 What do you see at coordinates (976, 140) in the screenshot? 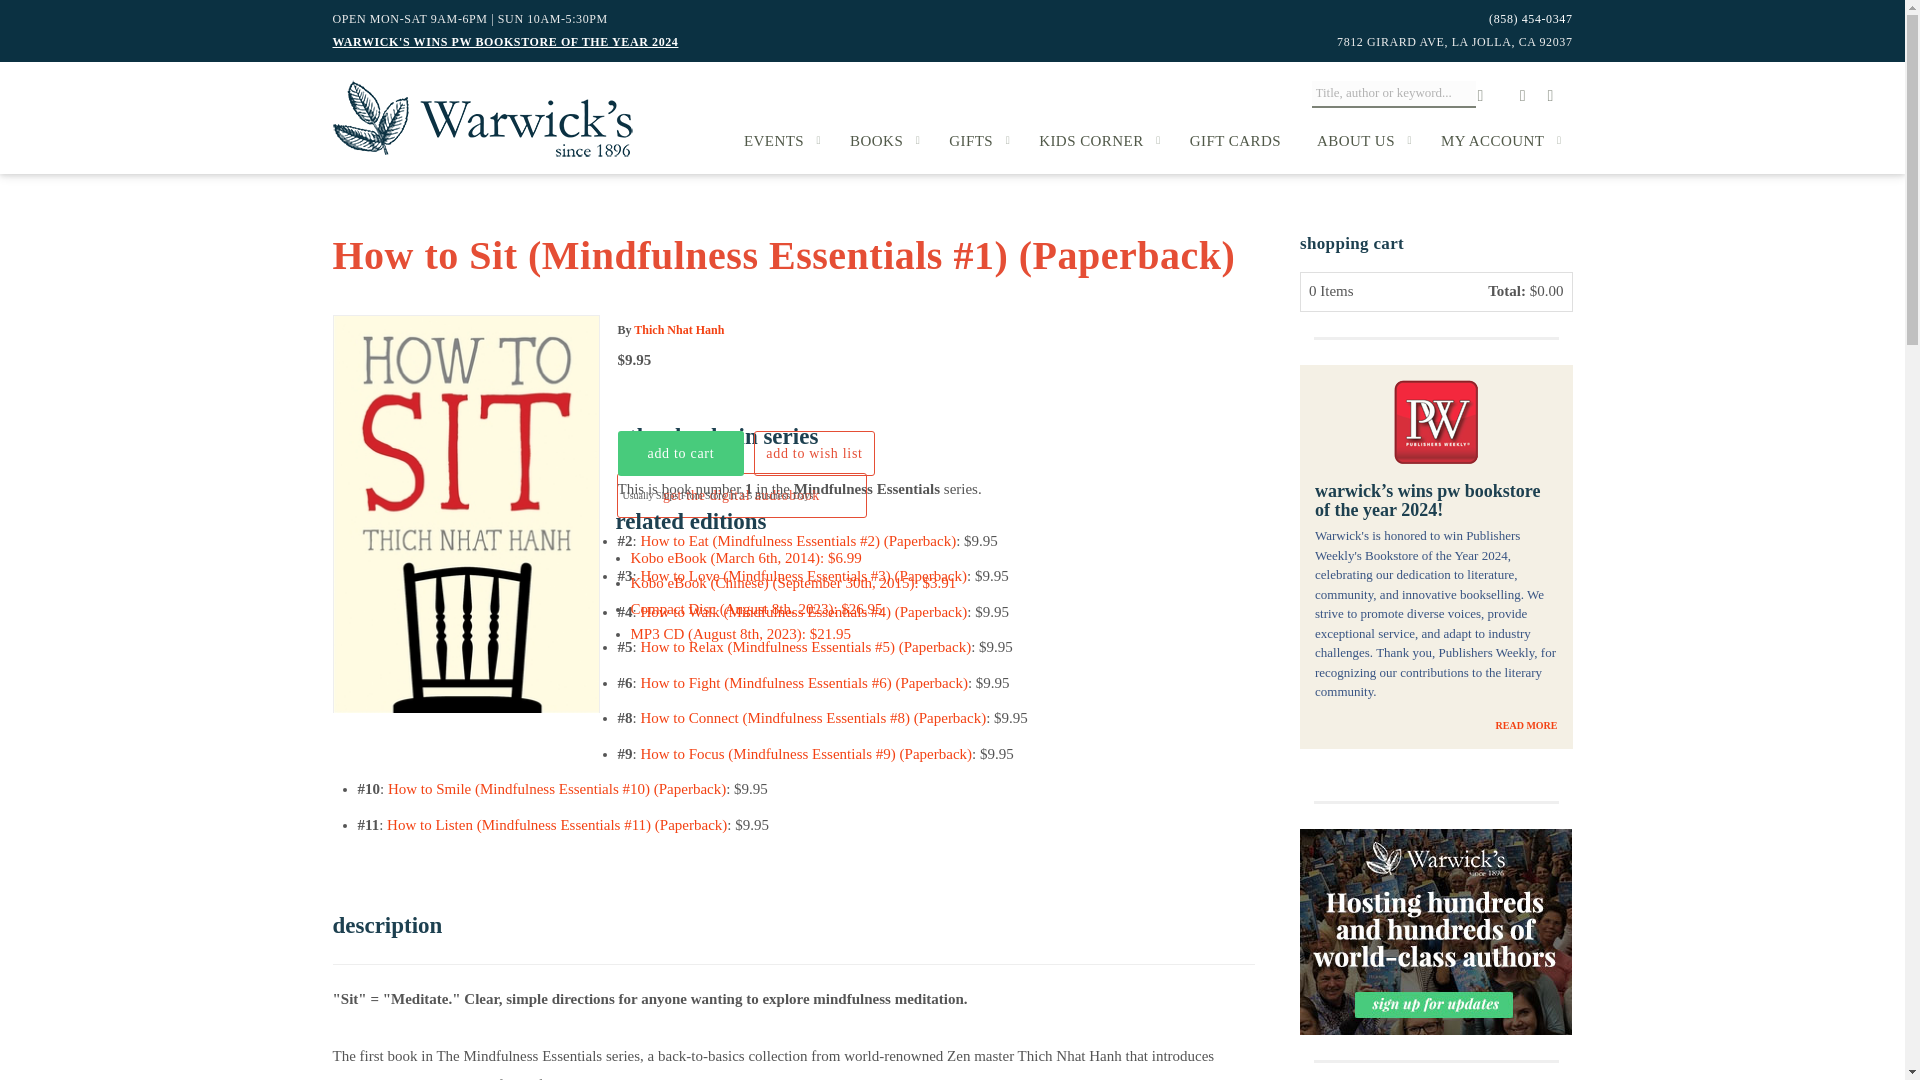
I see `GIFTS` at bounding box center [976, 140].